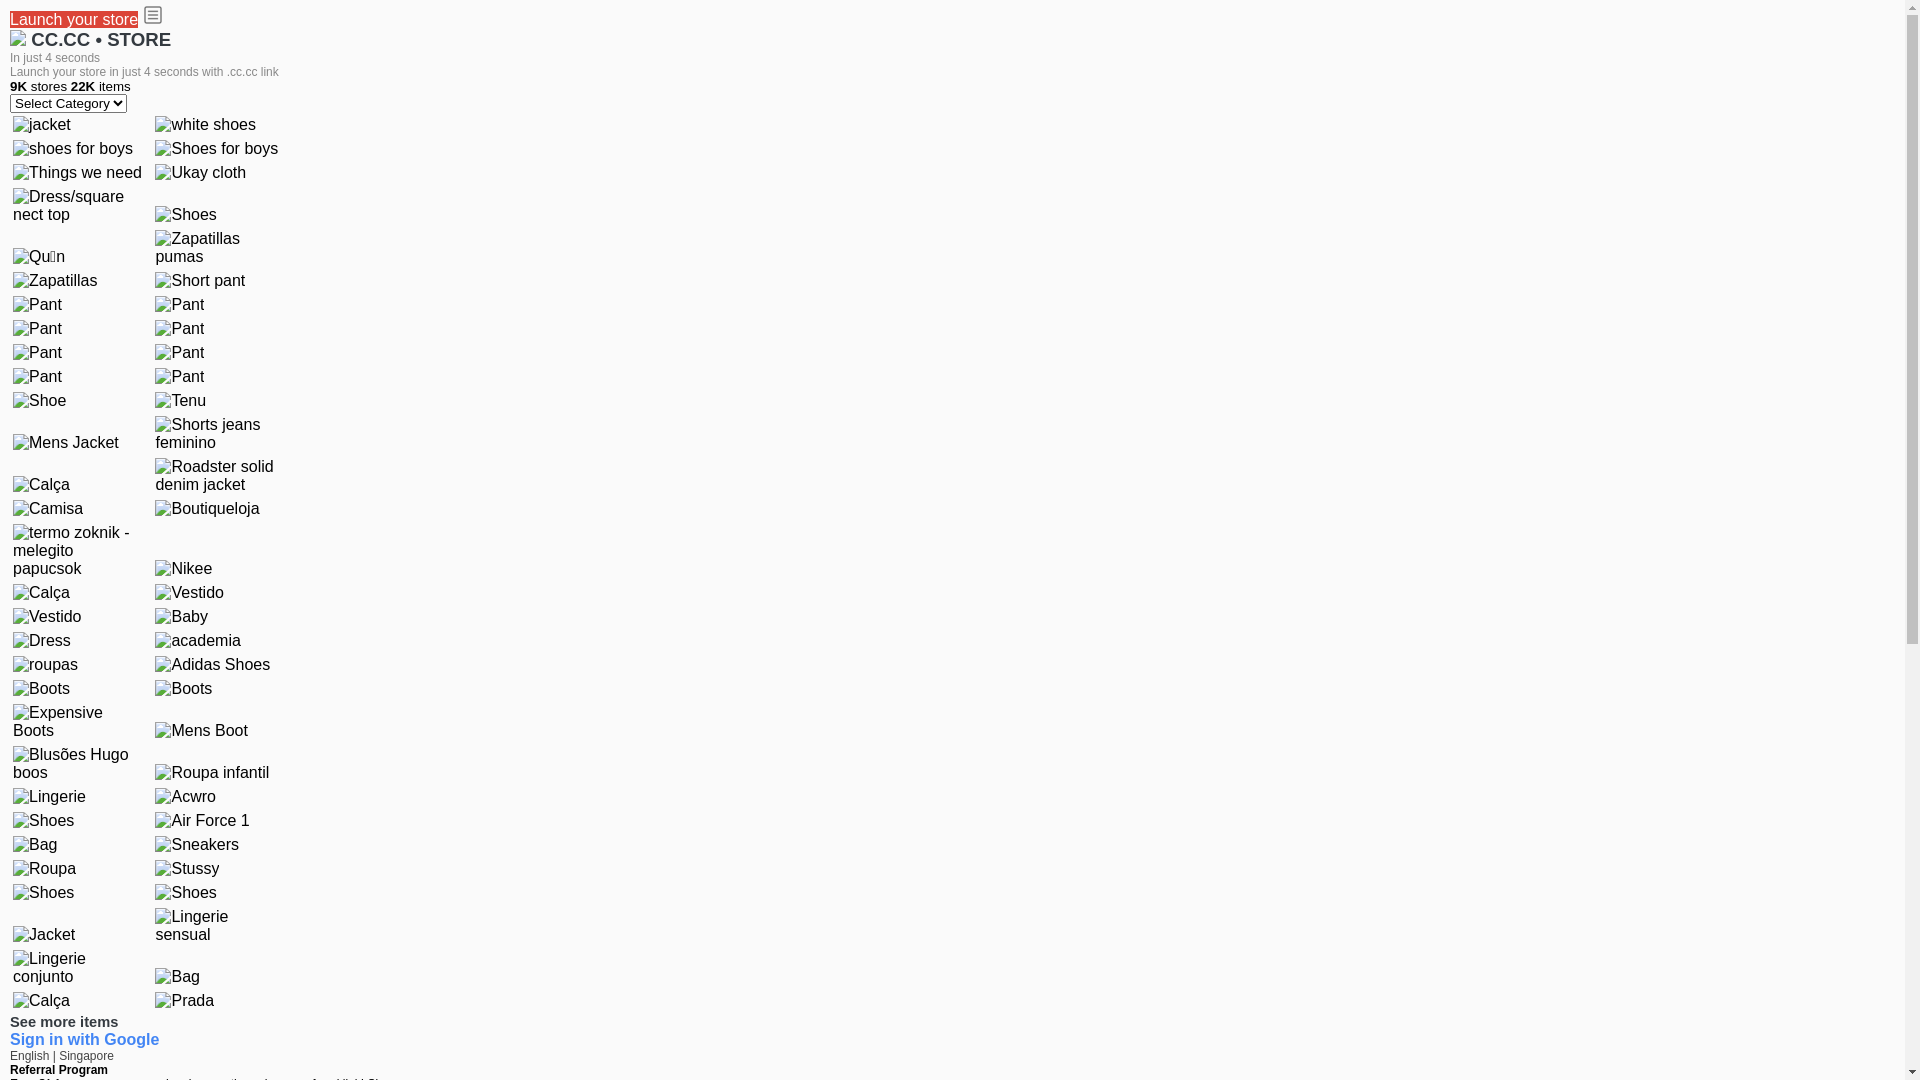  Describe the element at coordinates (200, 173) in the screenshot. I see `Ukay cloth` at that location.